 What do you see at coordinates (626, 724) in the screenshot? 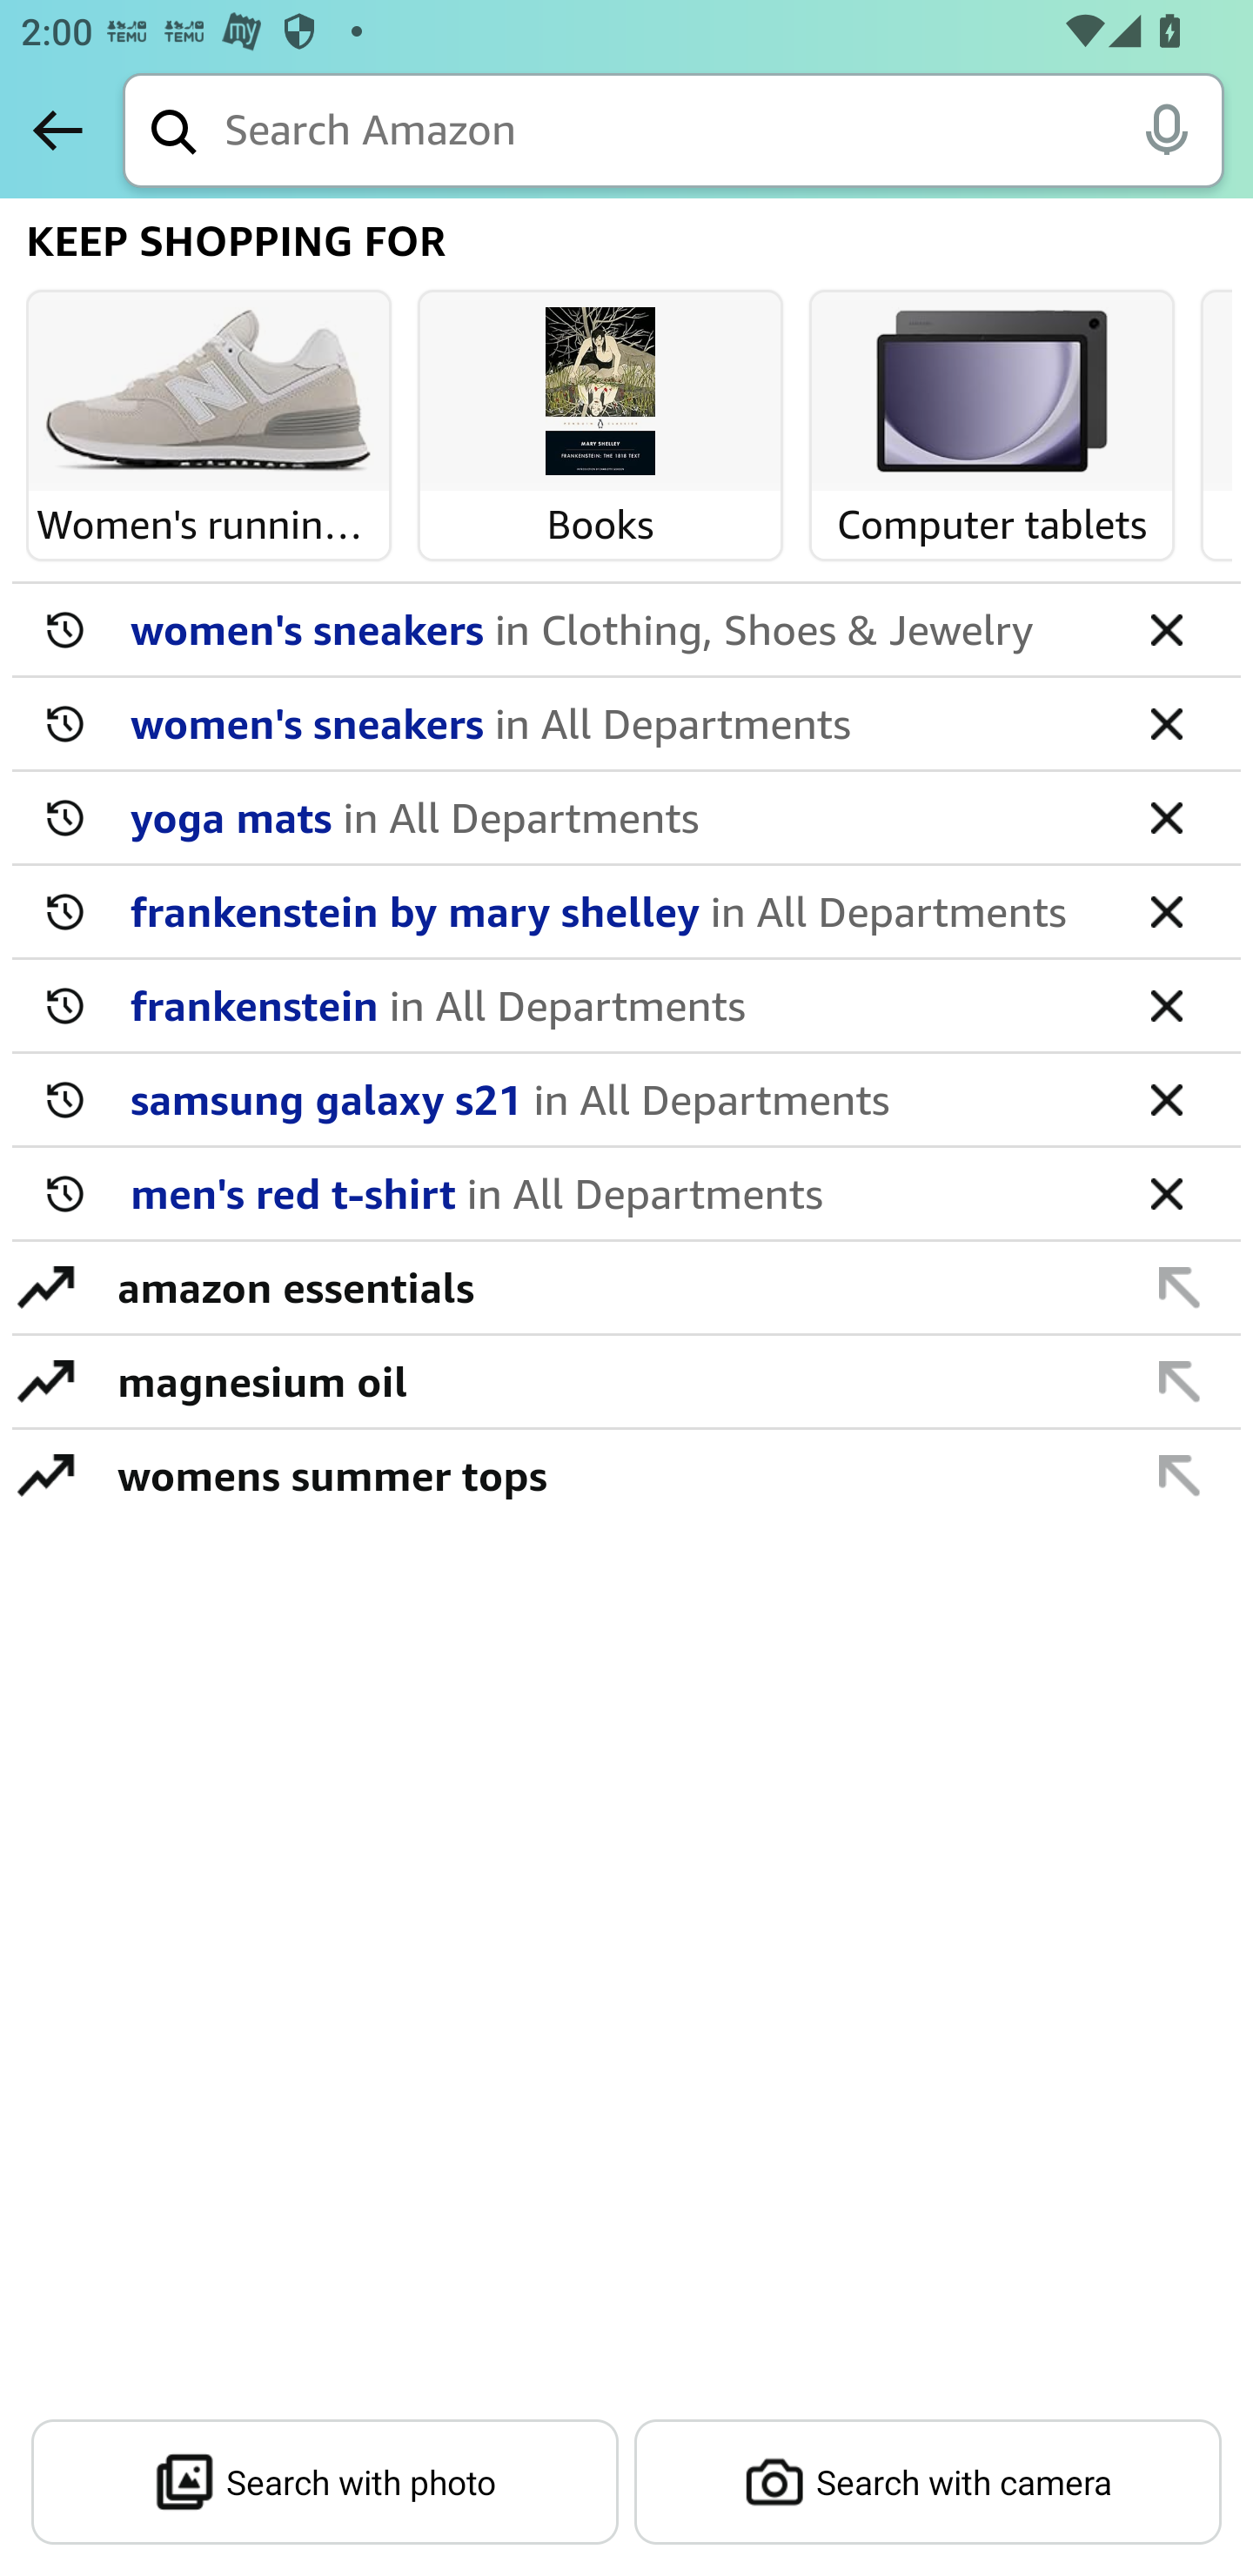
I see `women's sneakers delete` at bounding box center [626, 724].